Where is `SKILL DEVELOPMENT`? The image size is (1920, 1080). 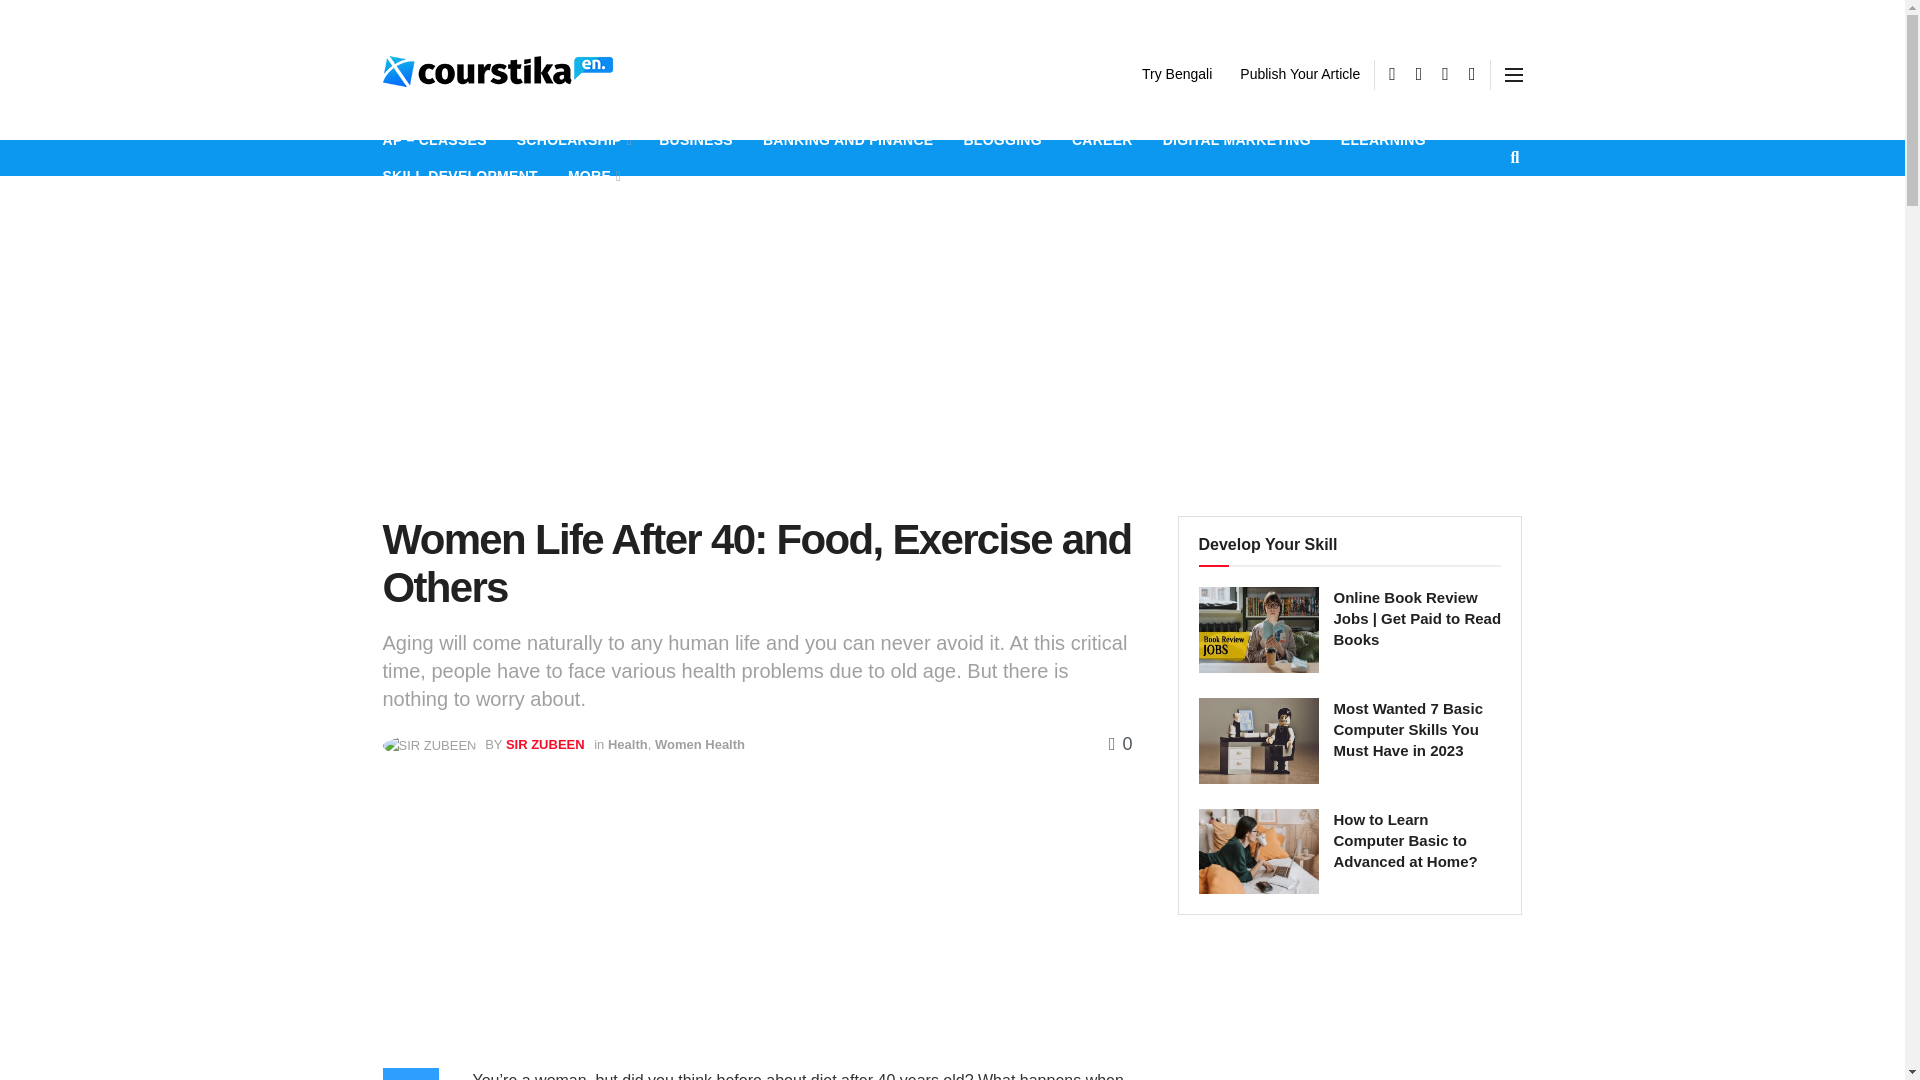
SKILL DEVELOPMENT is located at coordinates (460, 176).